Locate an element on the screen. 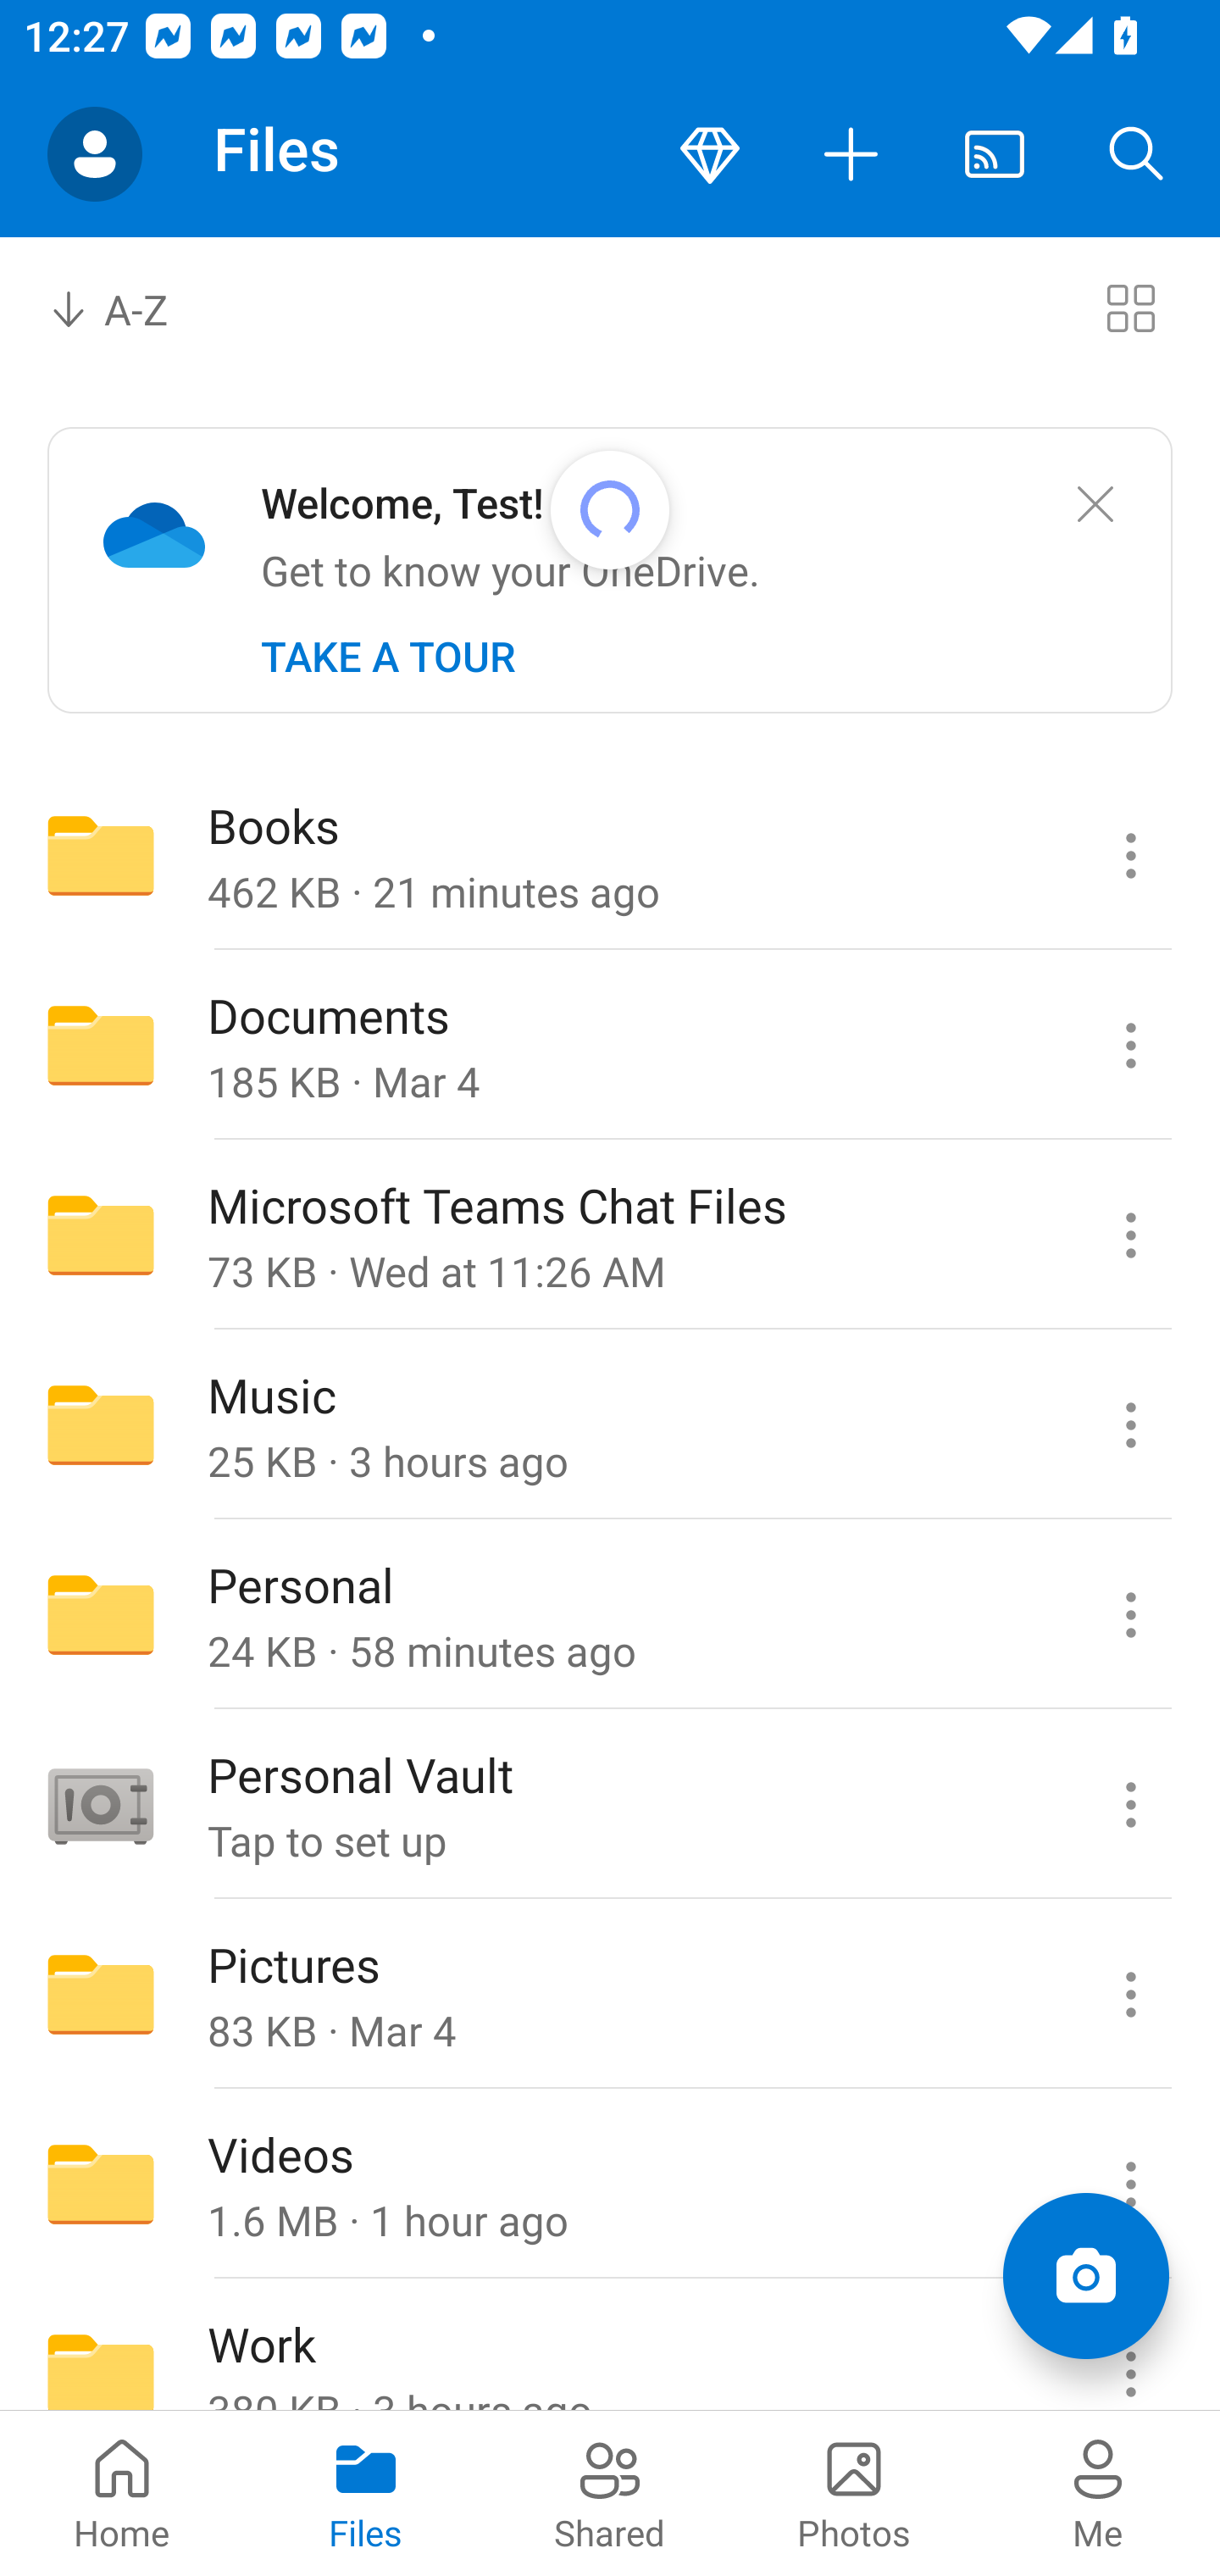 This screenshot has height=2576, width=1220. Search button is located at coordinates (1137, 154).